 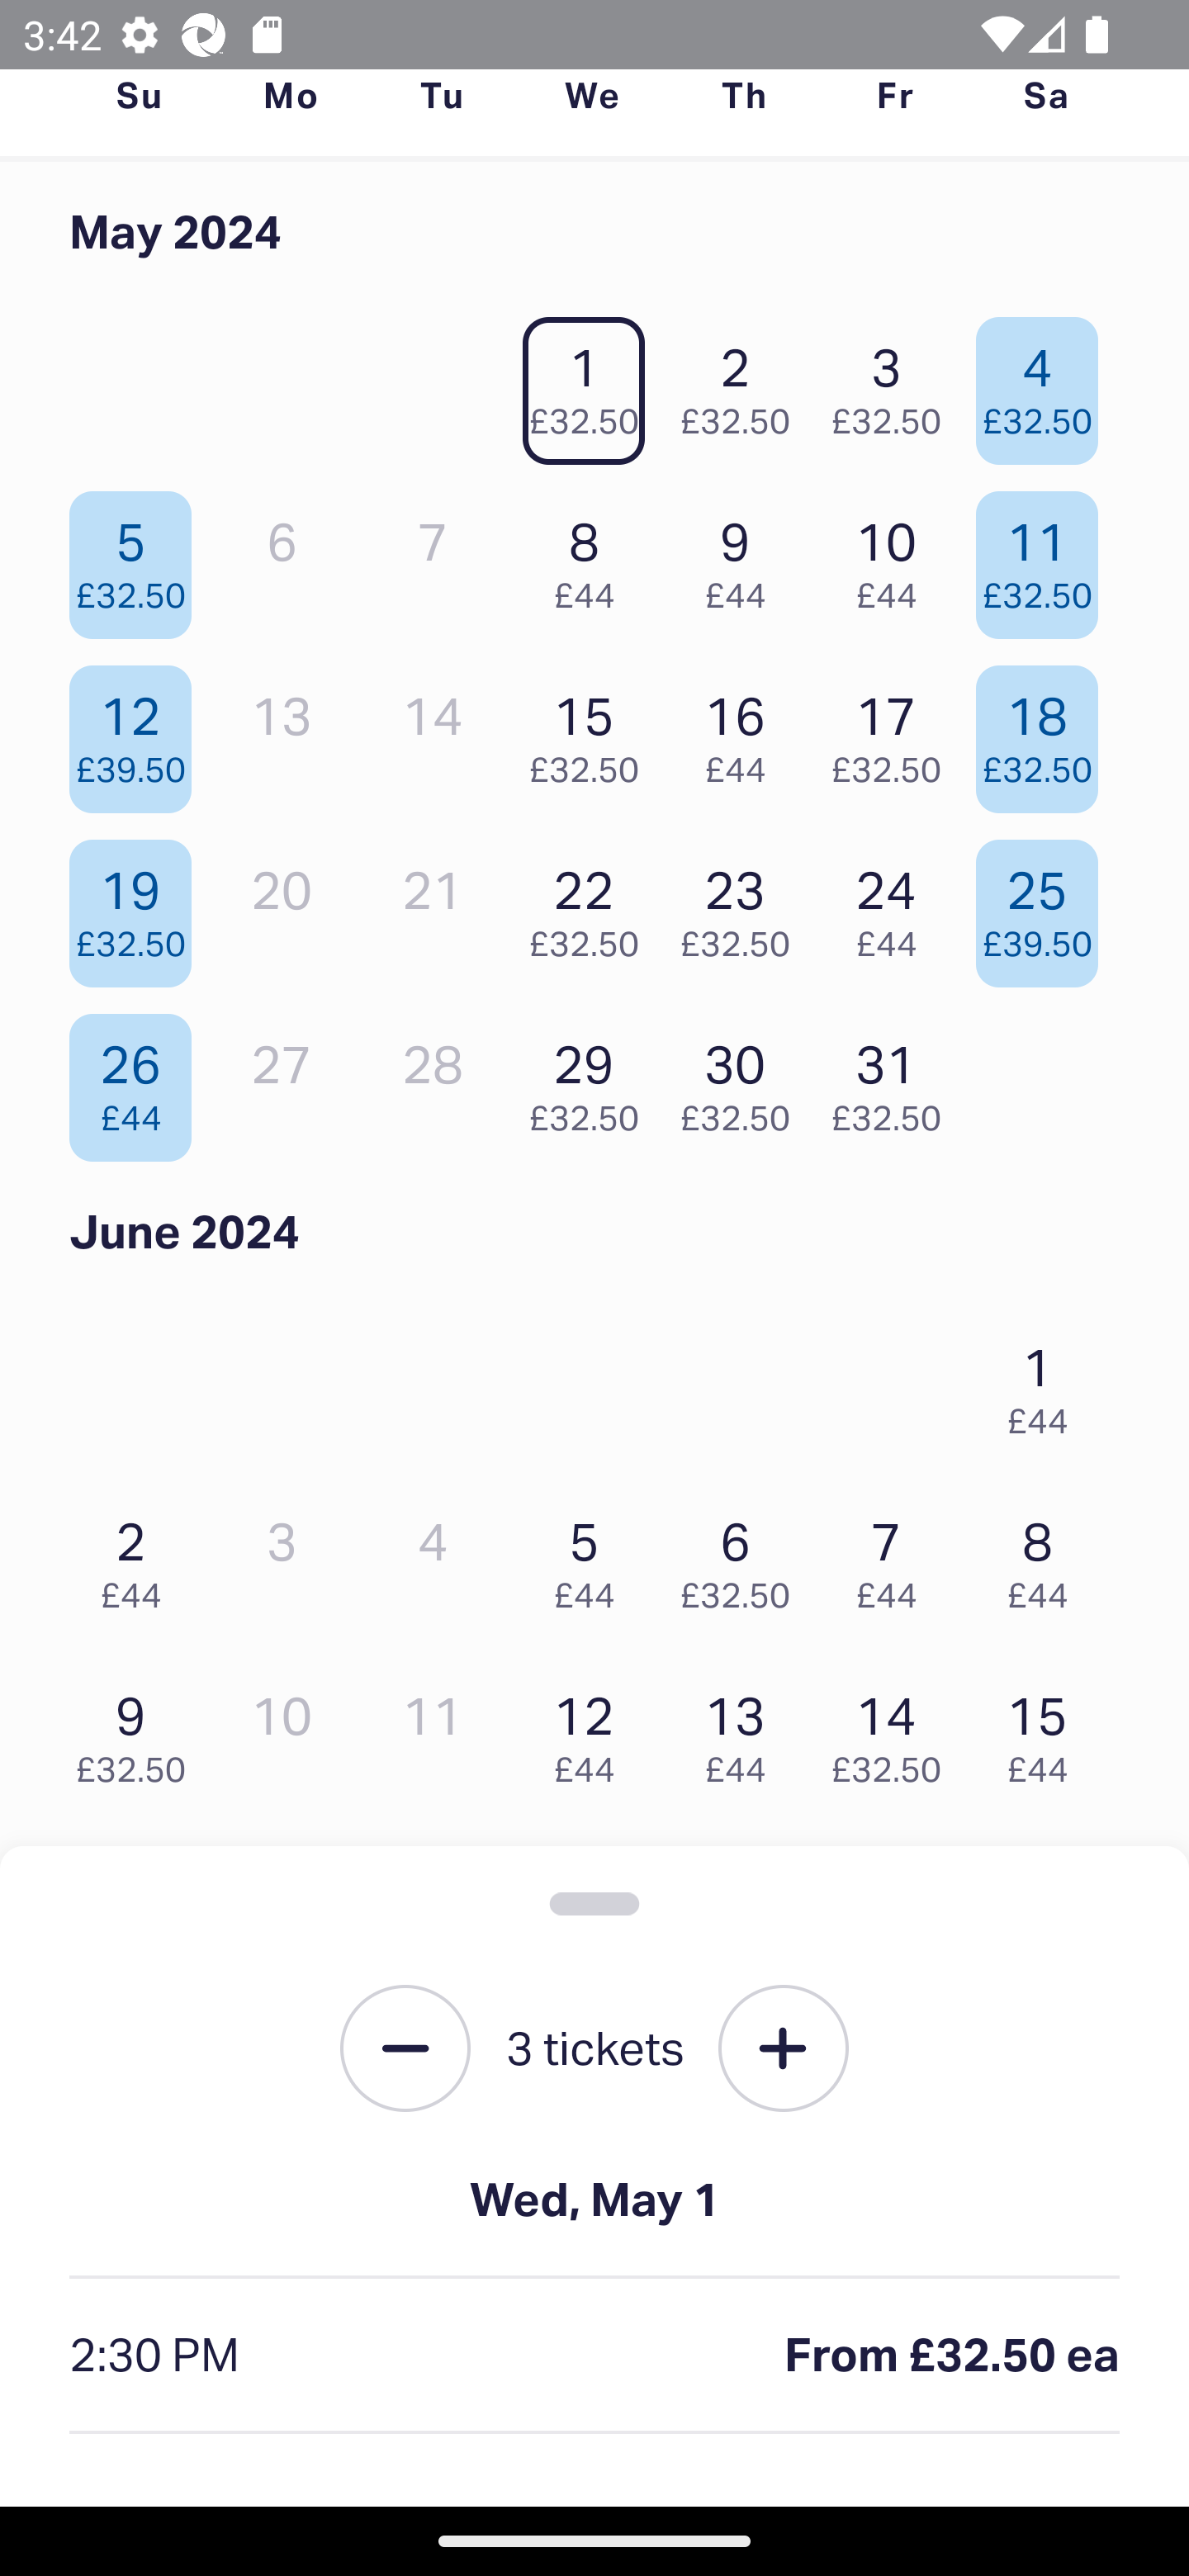 What do you see at coordinates (139, 557) in the screenshot?
I see `5 £32.50` at bounding box center [139, 557].